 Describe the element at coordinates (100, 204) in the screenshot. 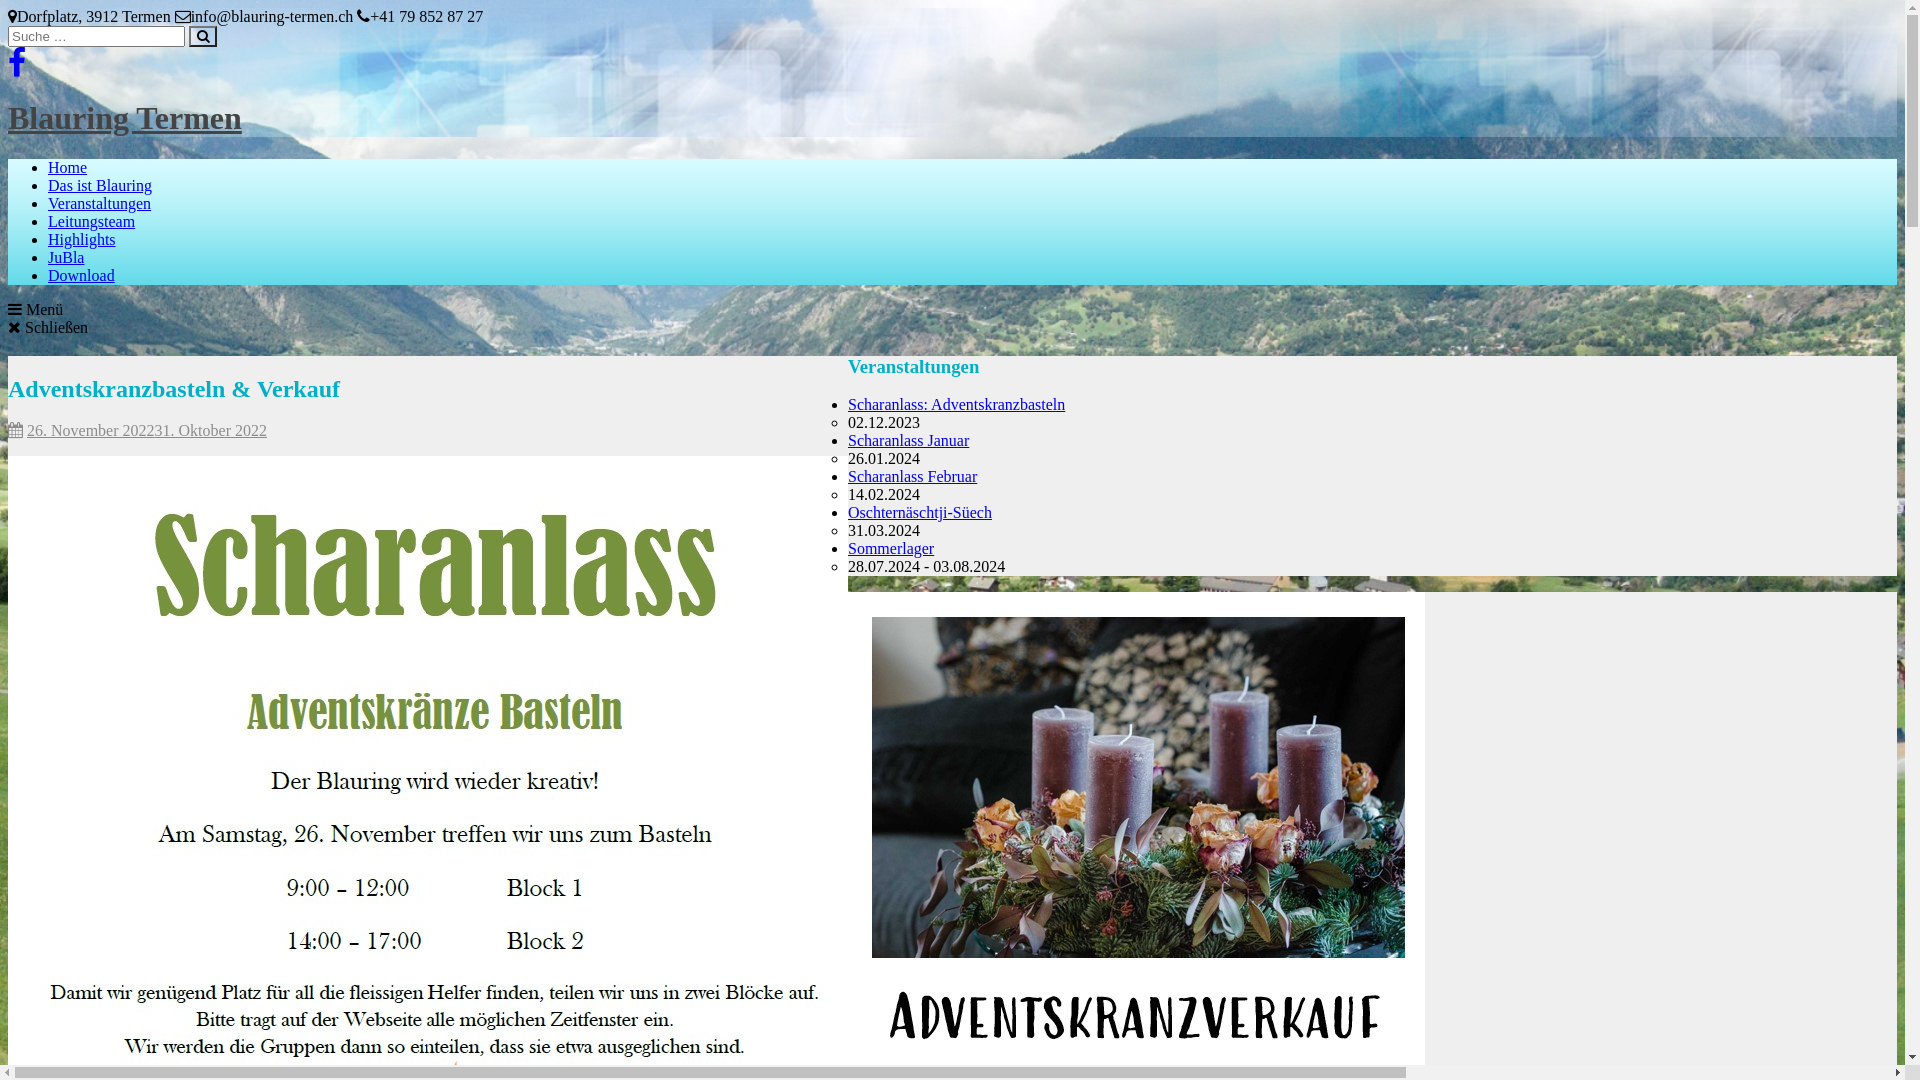

I see `Veranstaltungen` at that location.